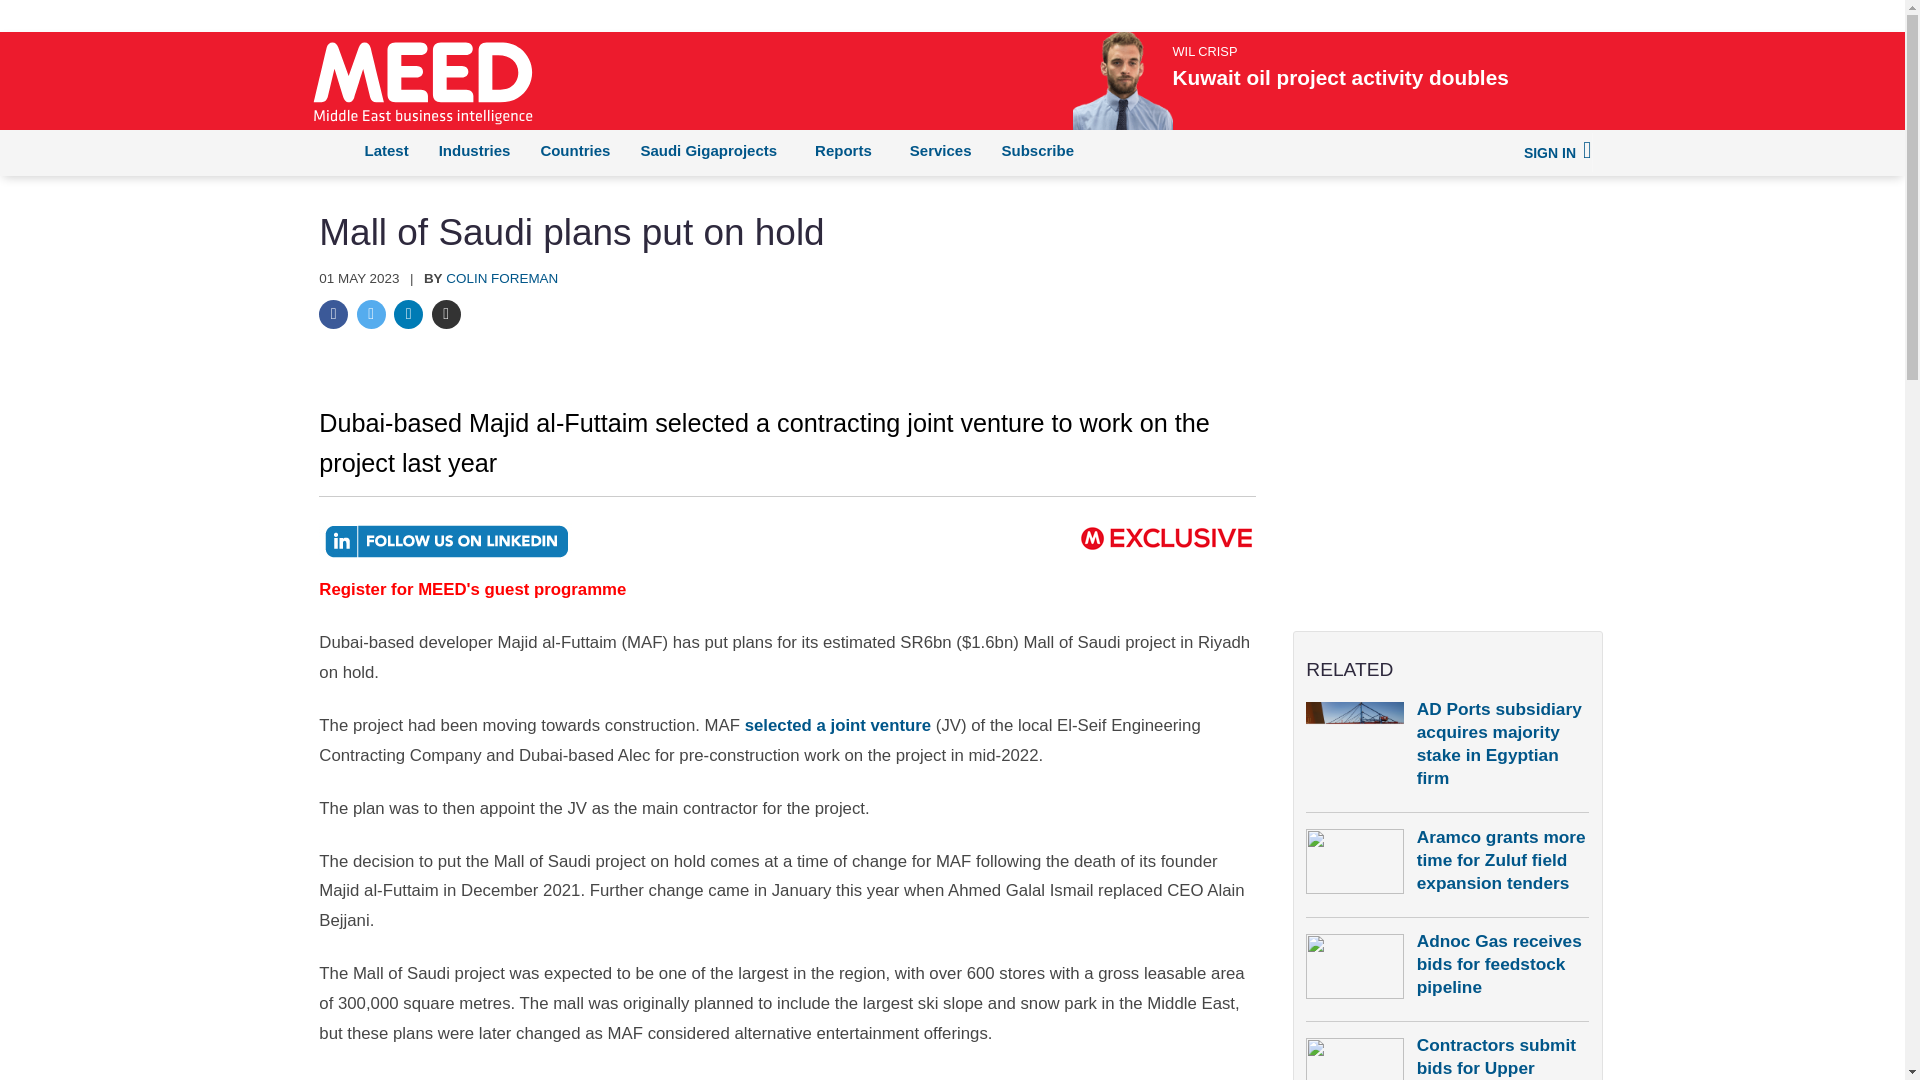 The width and height of the screenshot is (1920, 1080). Describe the element at coordinates (574, 150) in the screenshot. I see `Countries` at that location.